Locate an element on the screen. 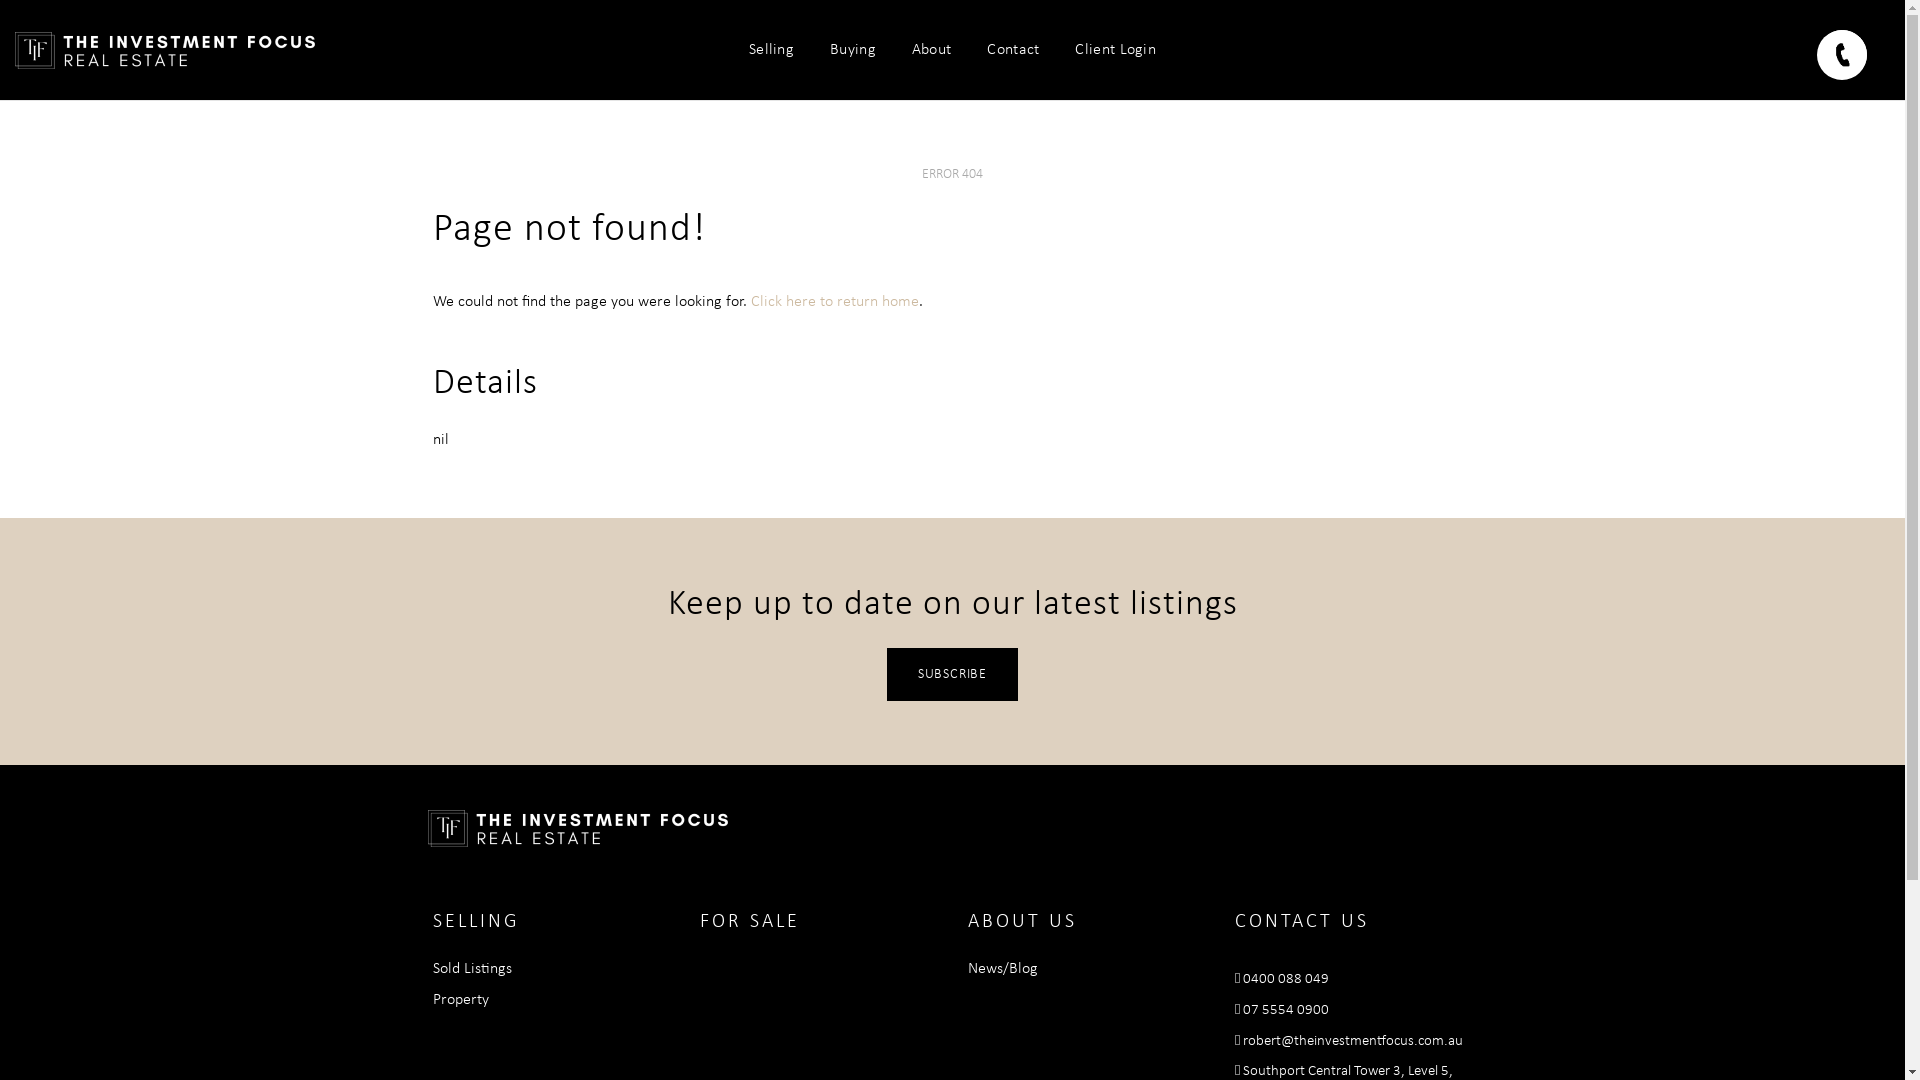 This screenshot has height=1080, width=1920. FOR SALE is located at coordinates (750, 922).